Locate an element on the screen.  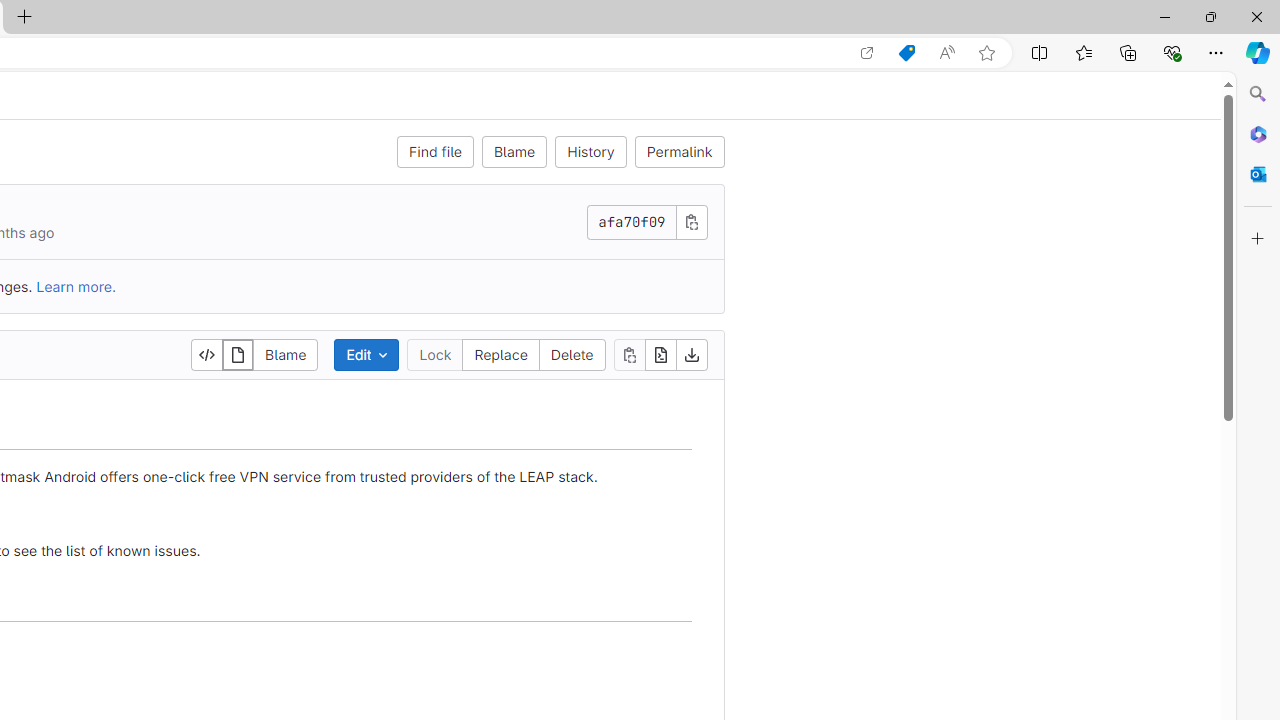
Permalink is located at coordinates (678, 152).